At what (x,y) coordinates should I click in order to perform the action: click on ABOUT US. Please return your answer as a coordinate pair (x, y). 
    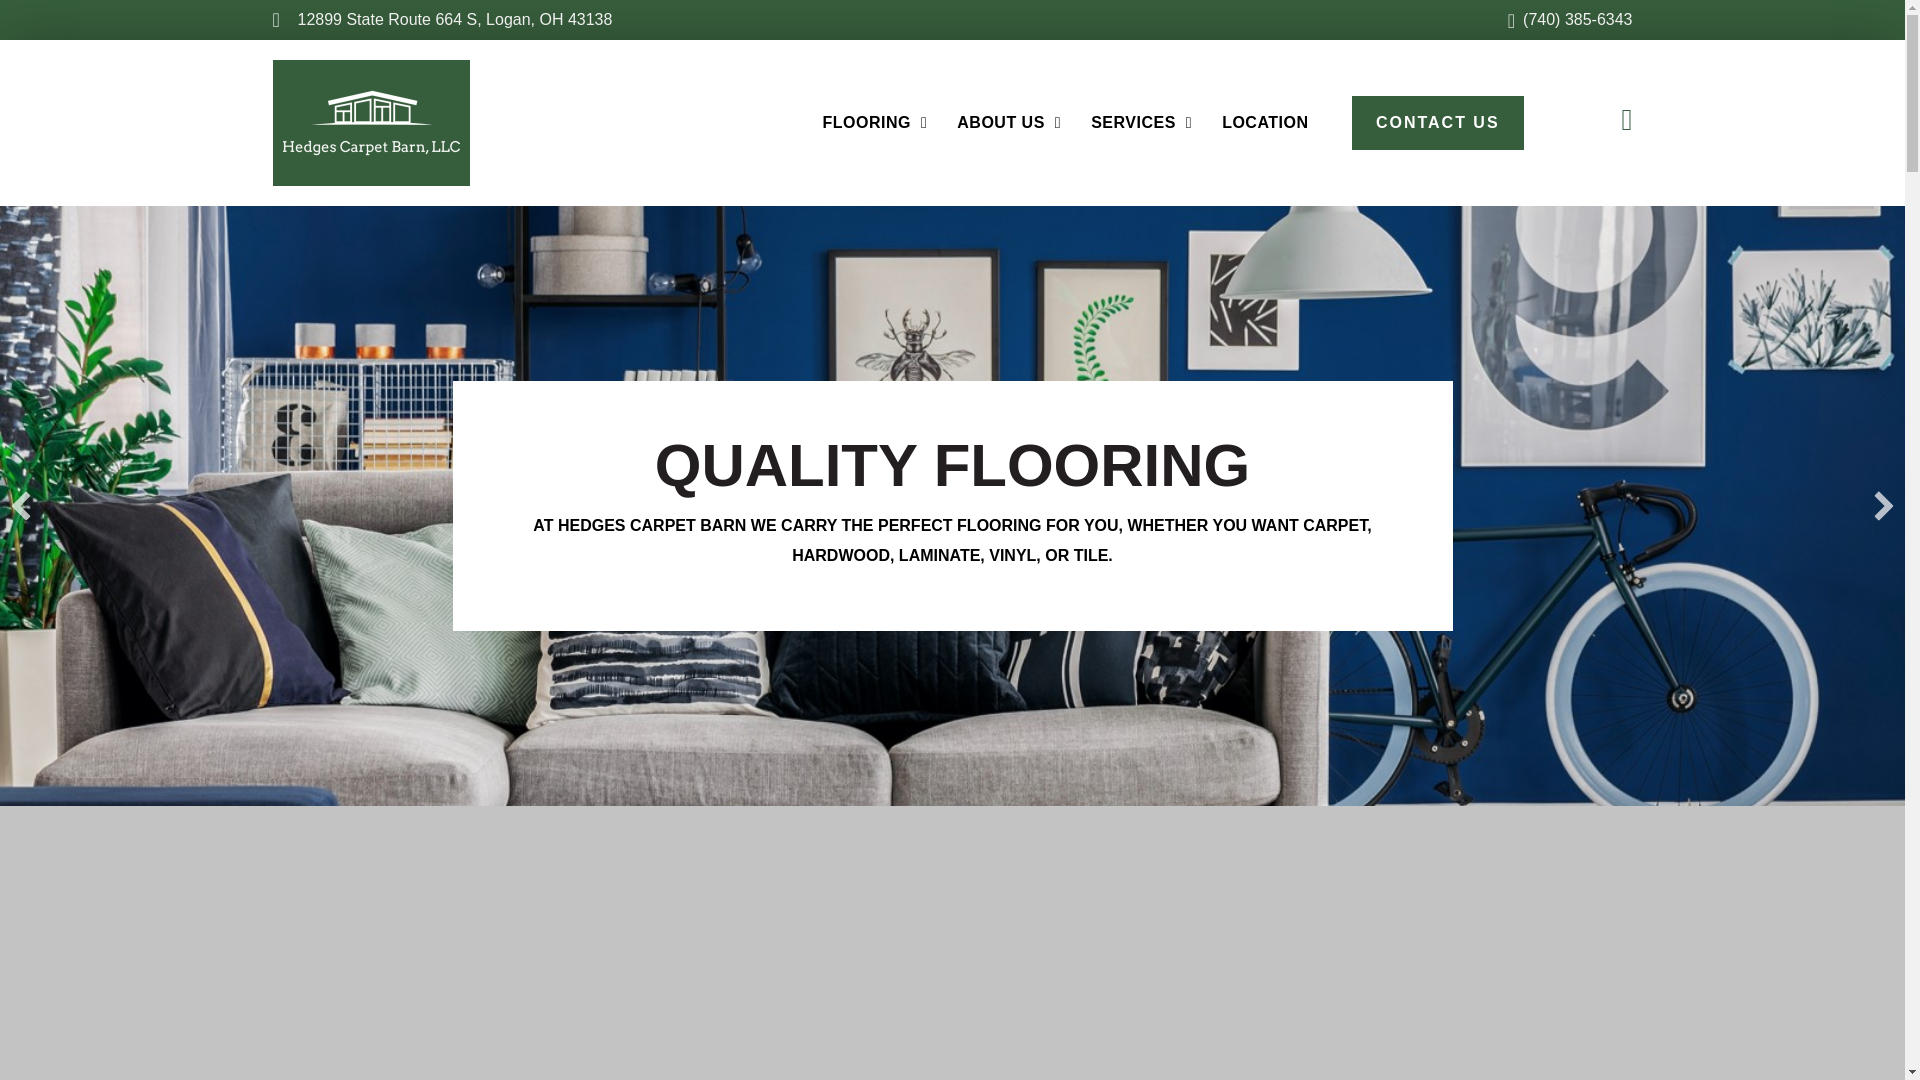
    Looking at the image, I should click on (1008, 122).